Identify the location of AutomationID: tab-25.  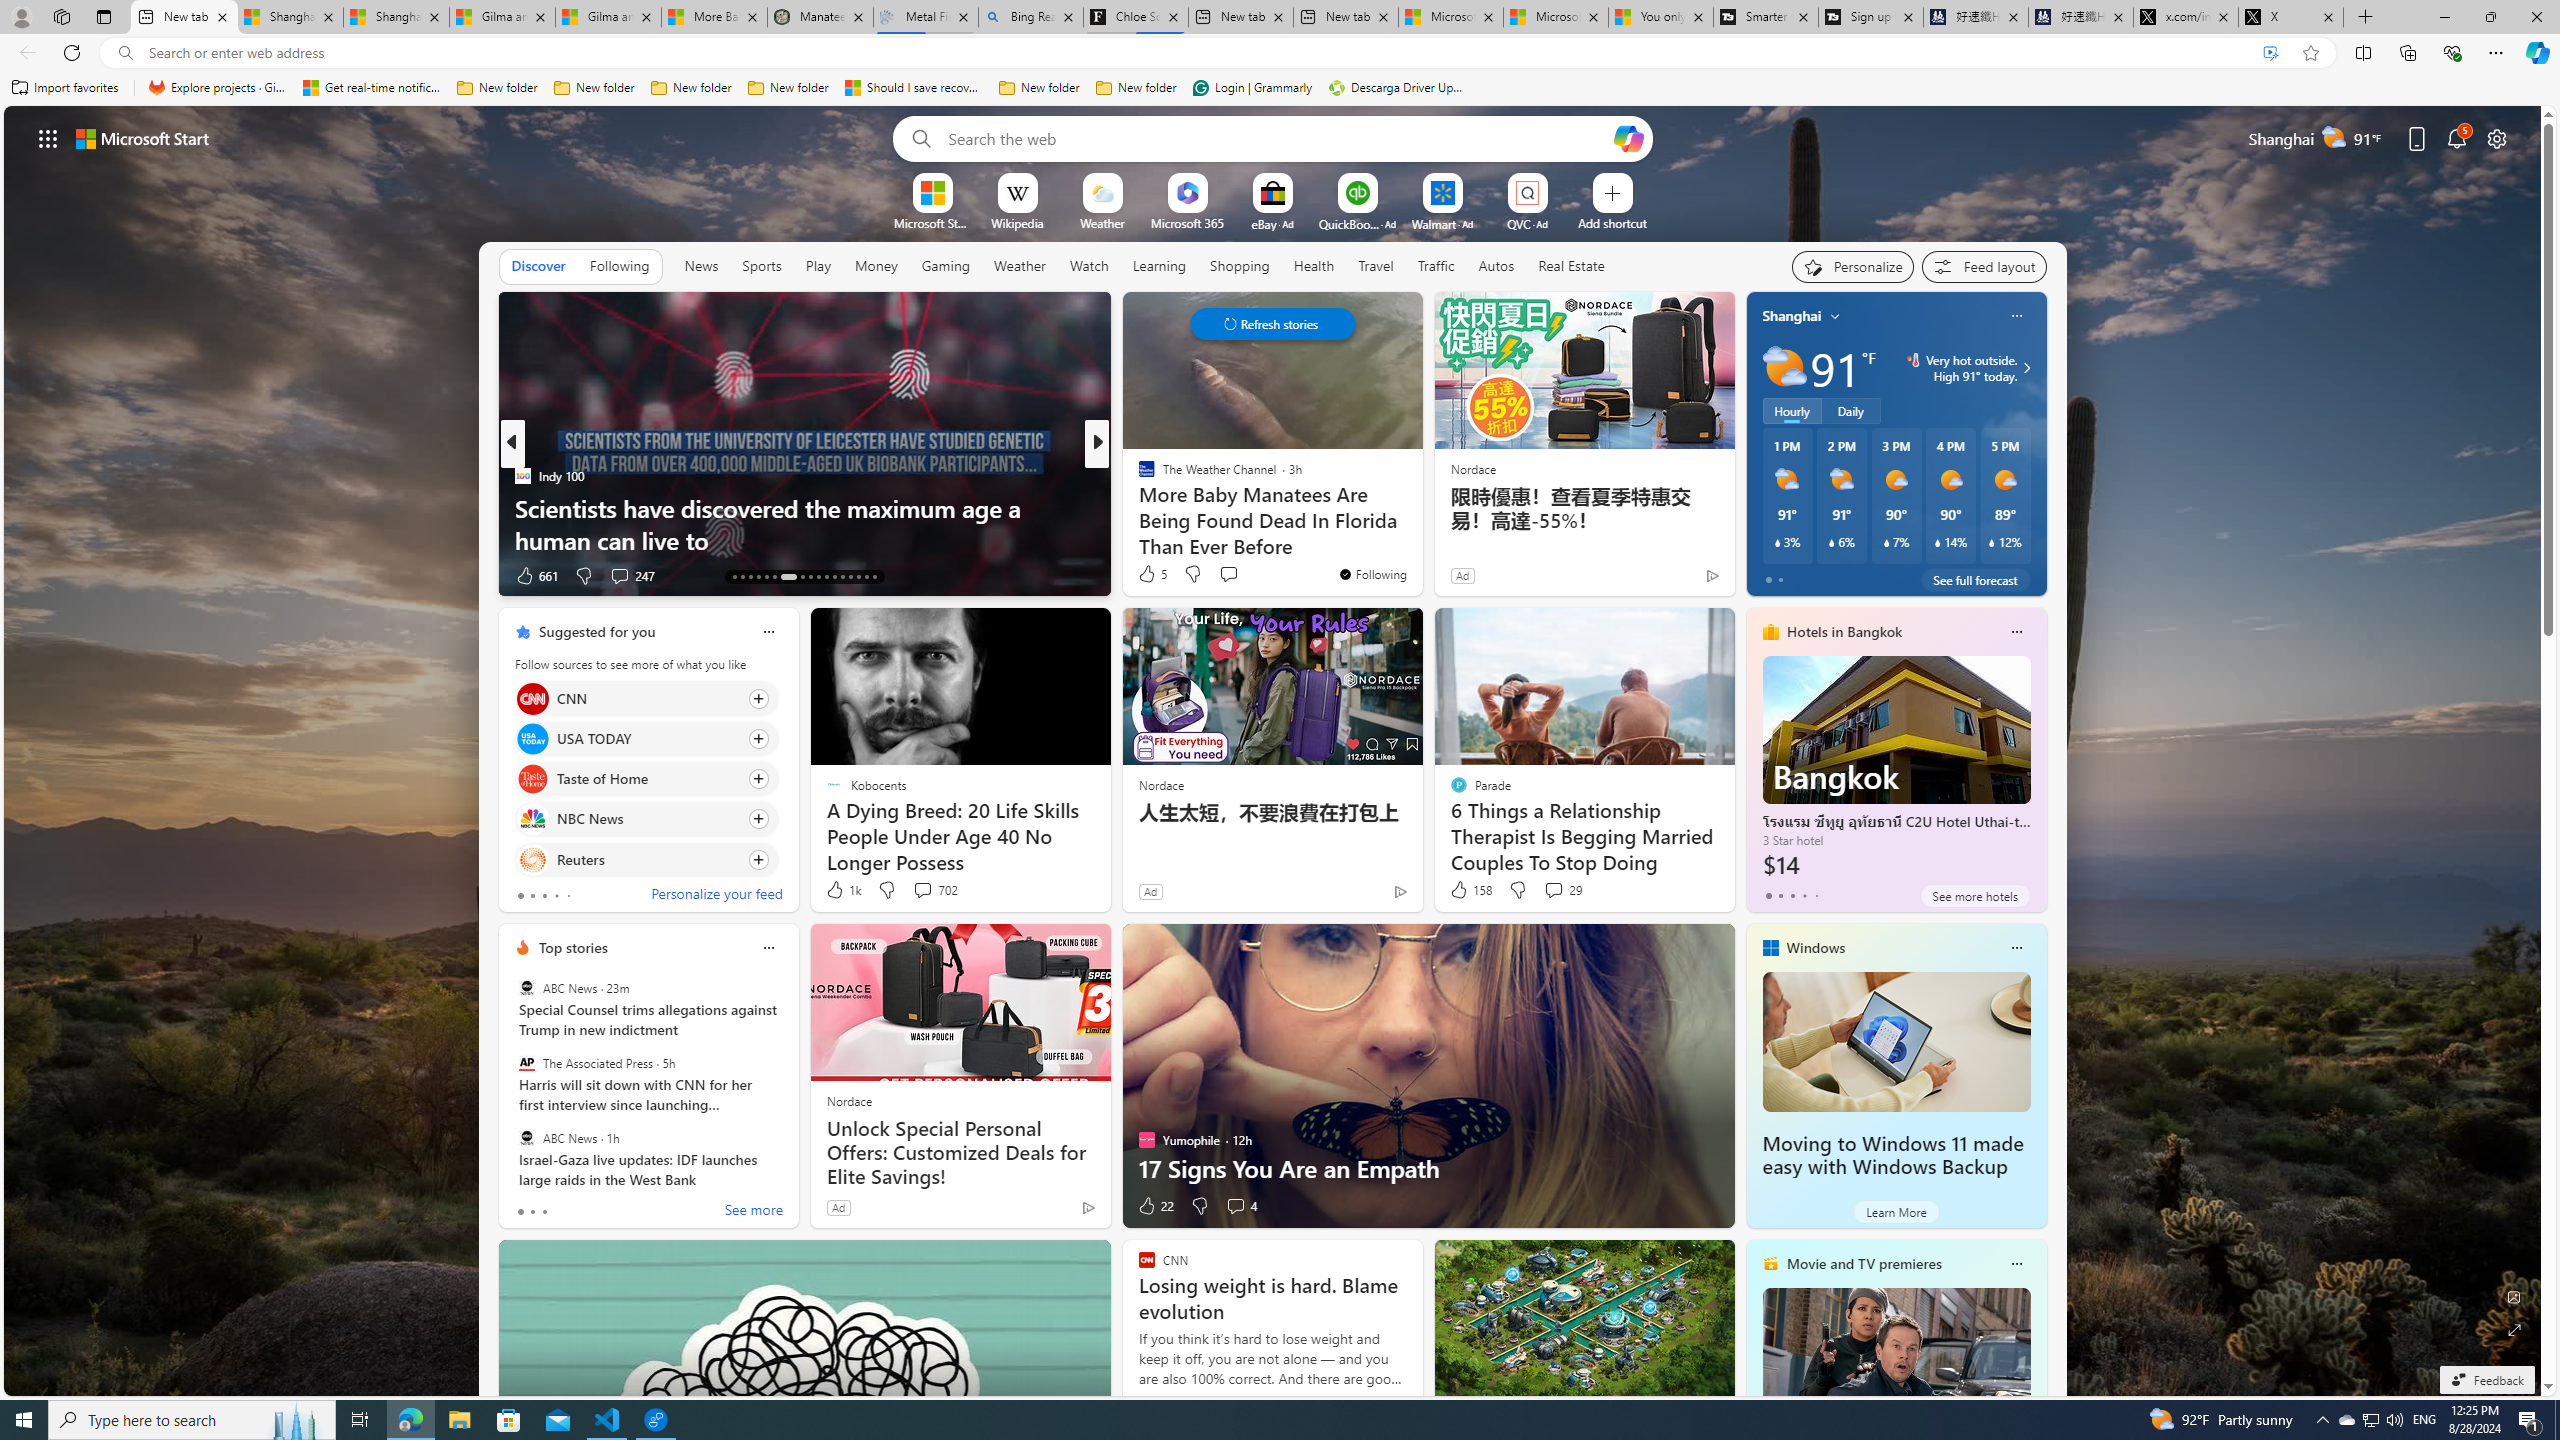
(842, 577).